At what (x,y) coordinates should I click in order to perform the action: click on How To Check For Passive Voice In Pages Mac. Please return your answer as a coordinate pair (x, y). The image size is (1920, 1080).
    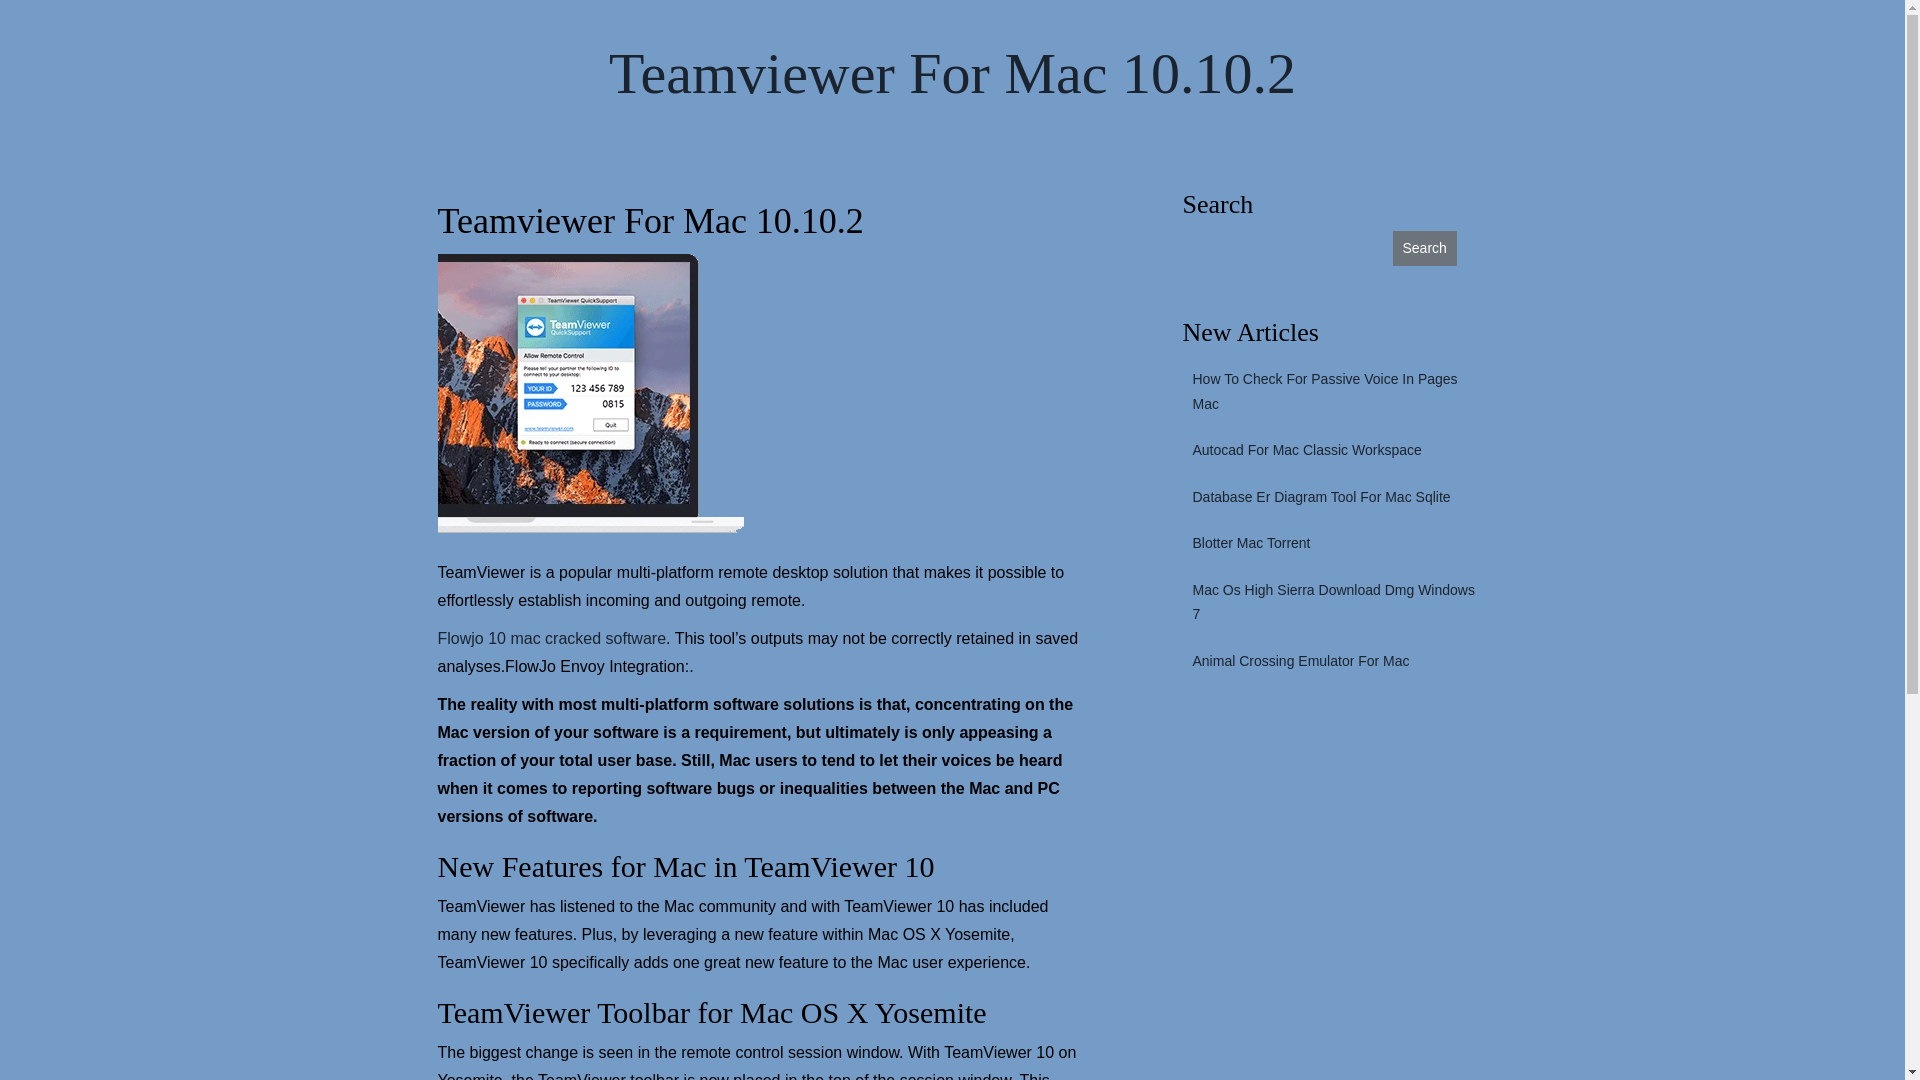
    Looking at the image, I should click on (1332, 392).